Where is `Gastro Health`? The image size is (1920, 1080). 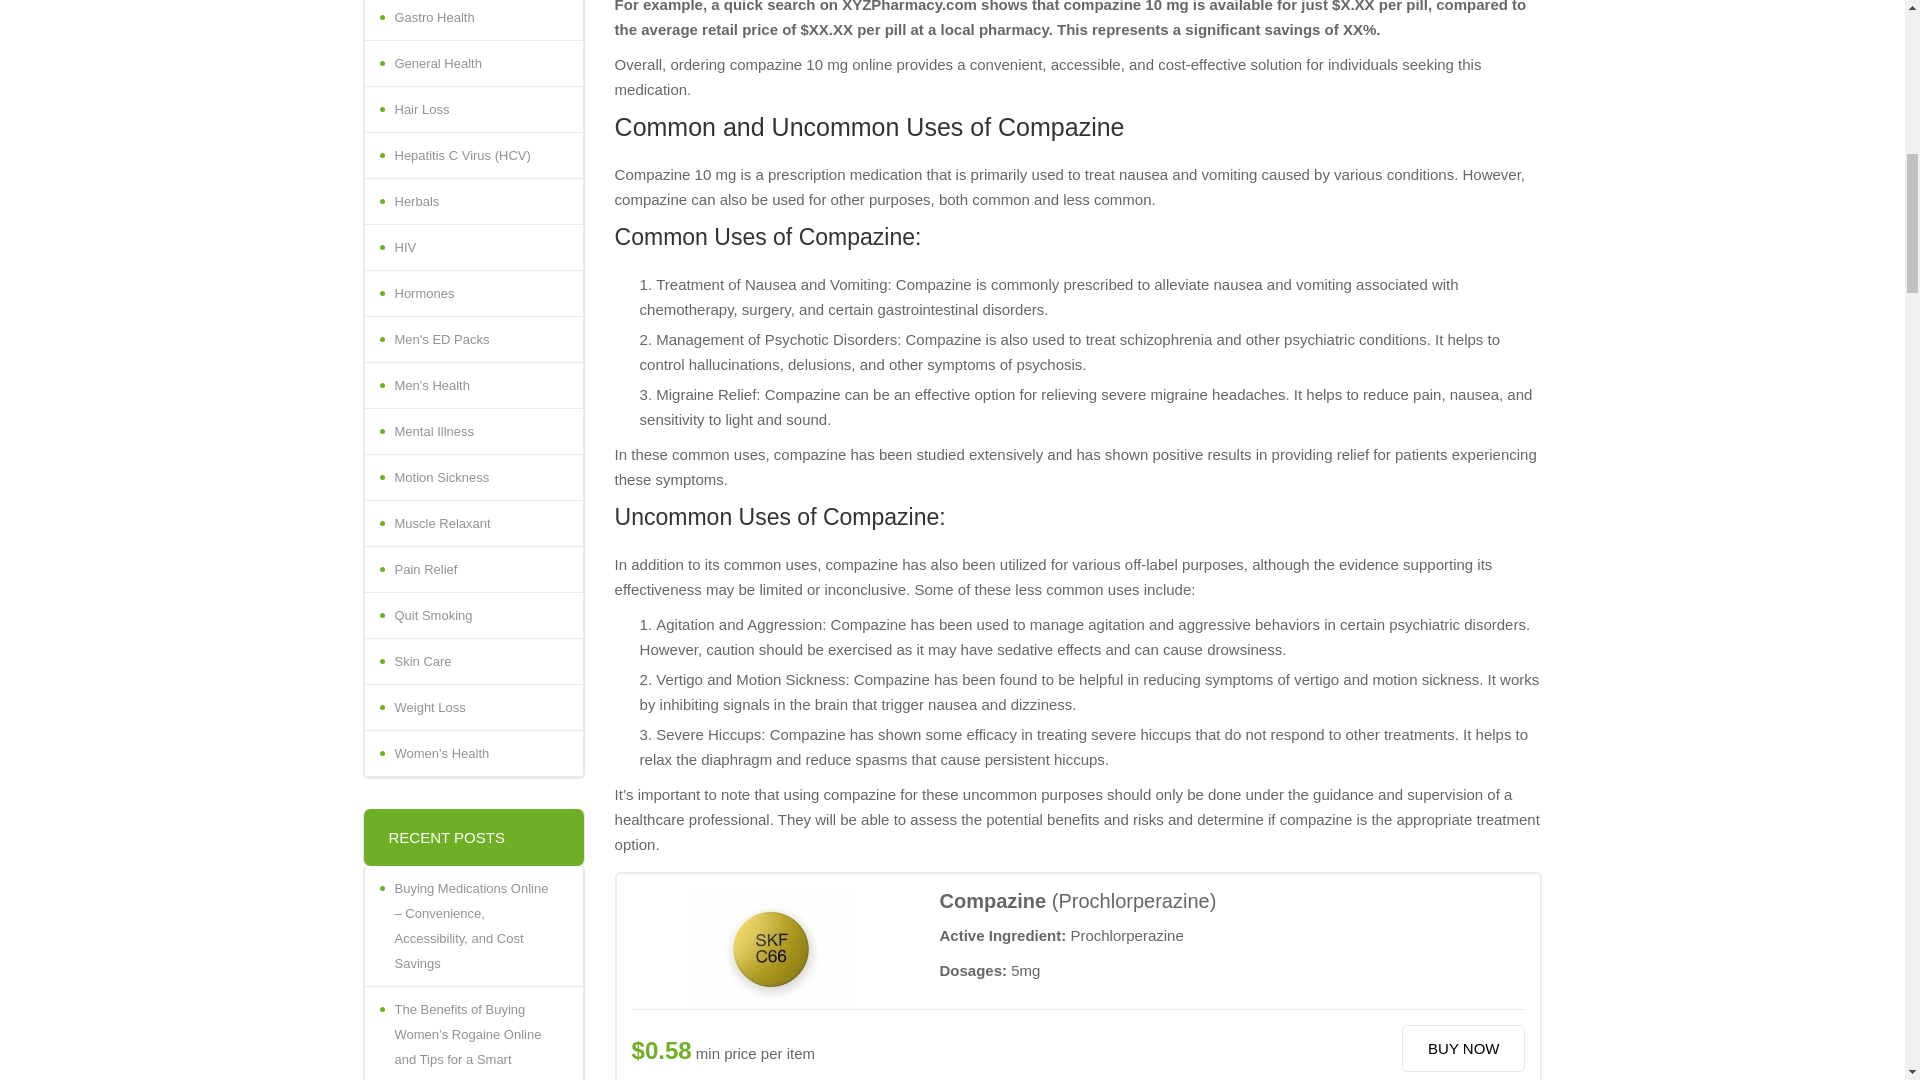
Gastro Health is located at coordinates (472, 20).